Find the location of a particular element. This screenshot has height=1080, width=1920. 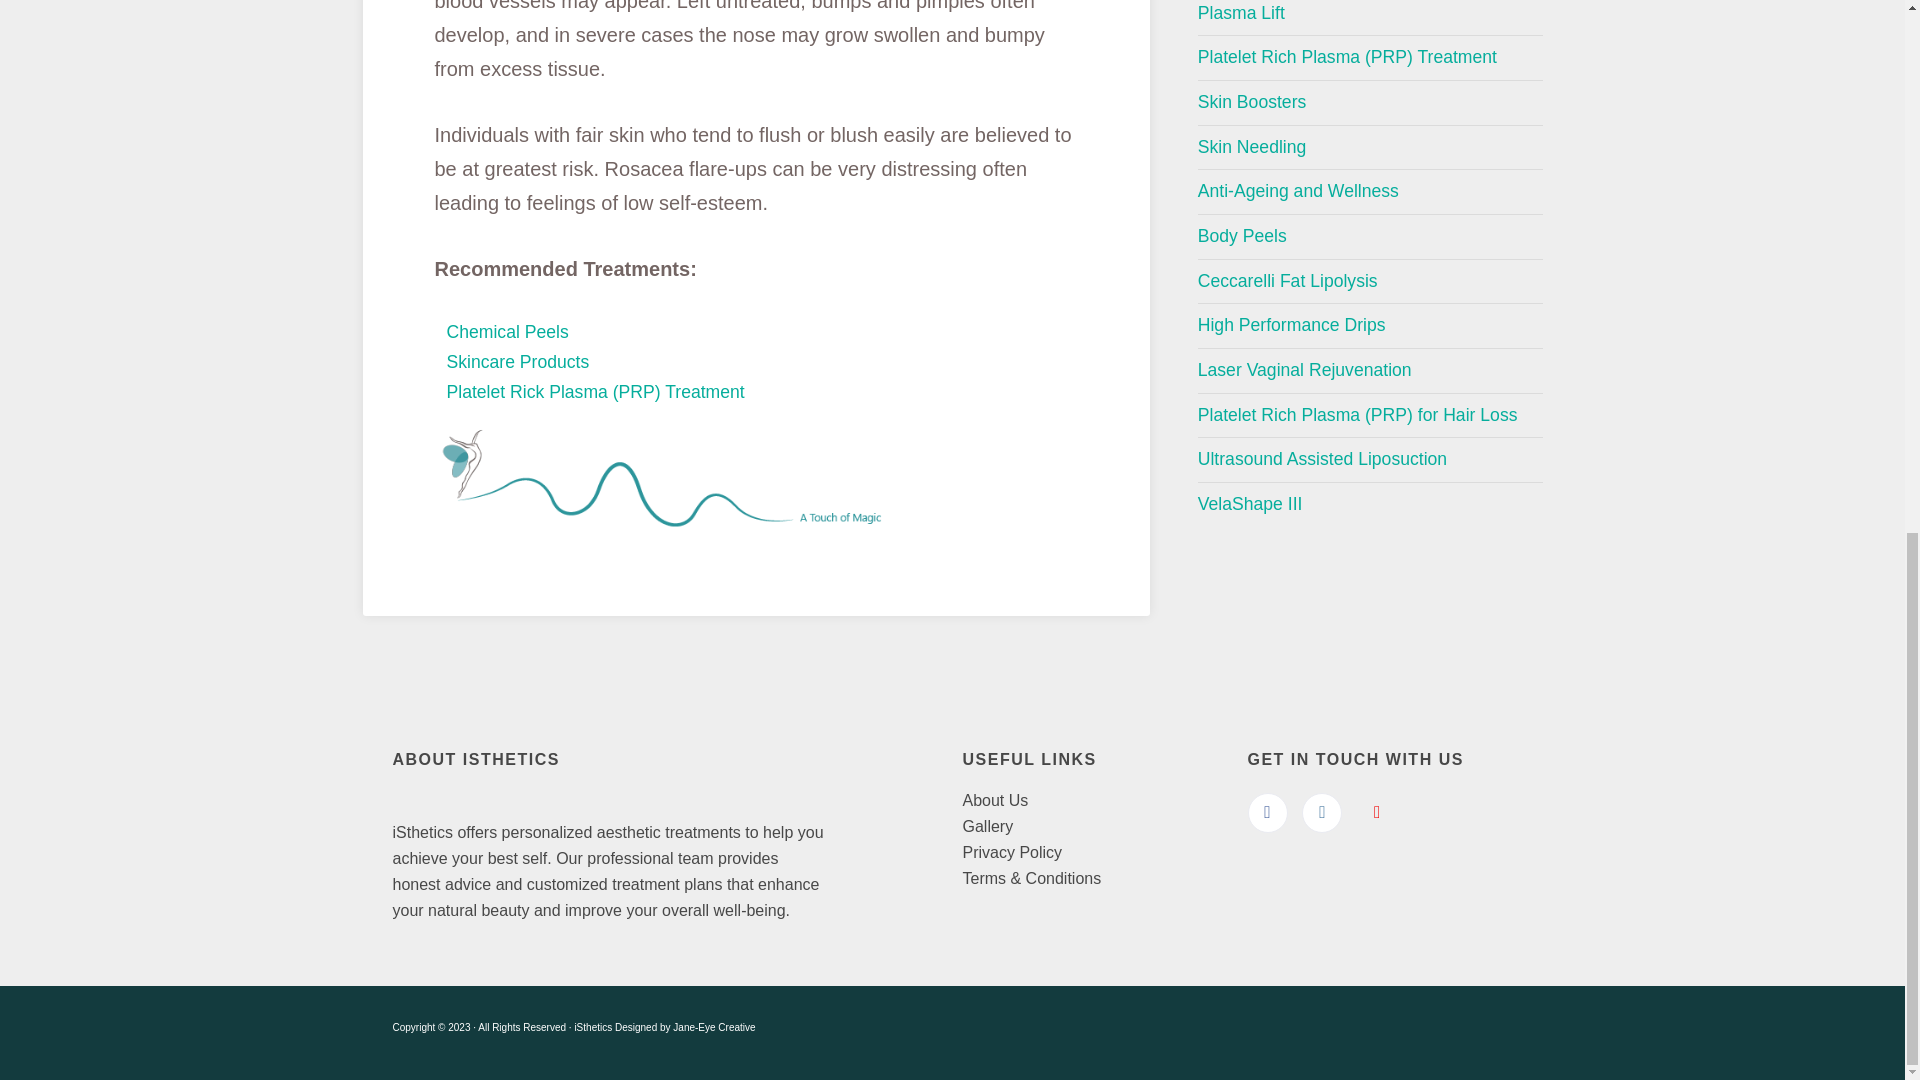

Ultrasound Assisted Liposuction is located at coordinates (1370, 460).